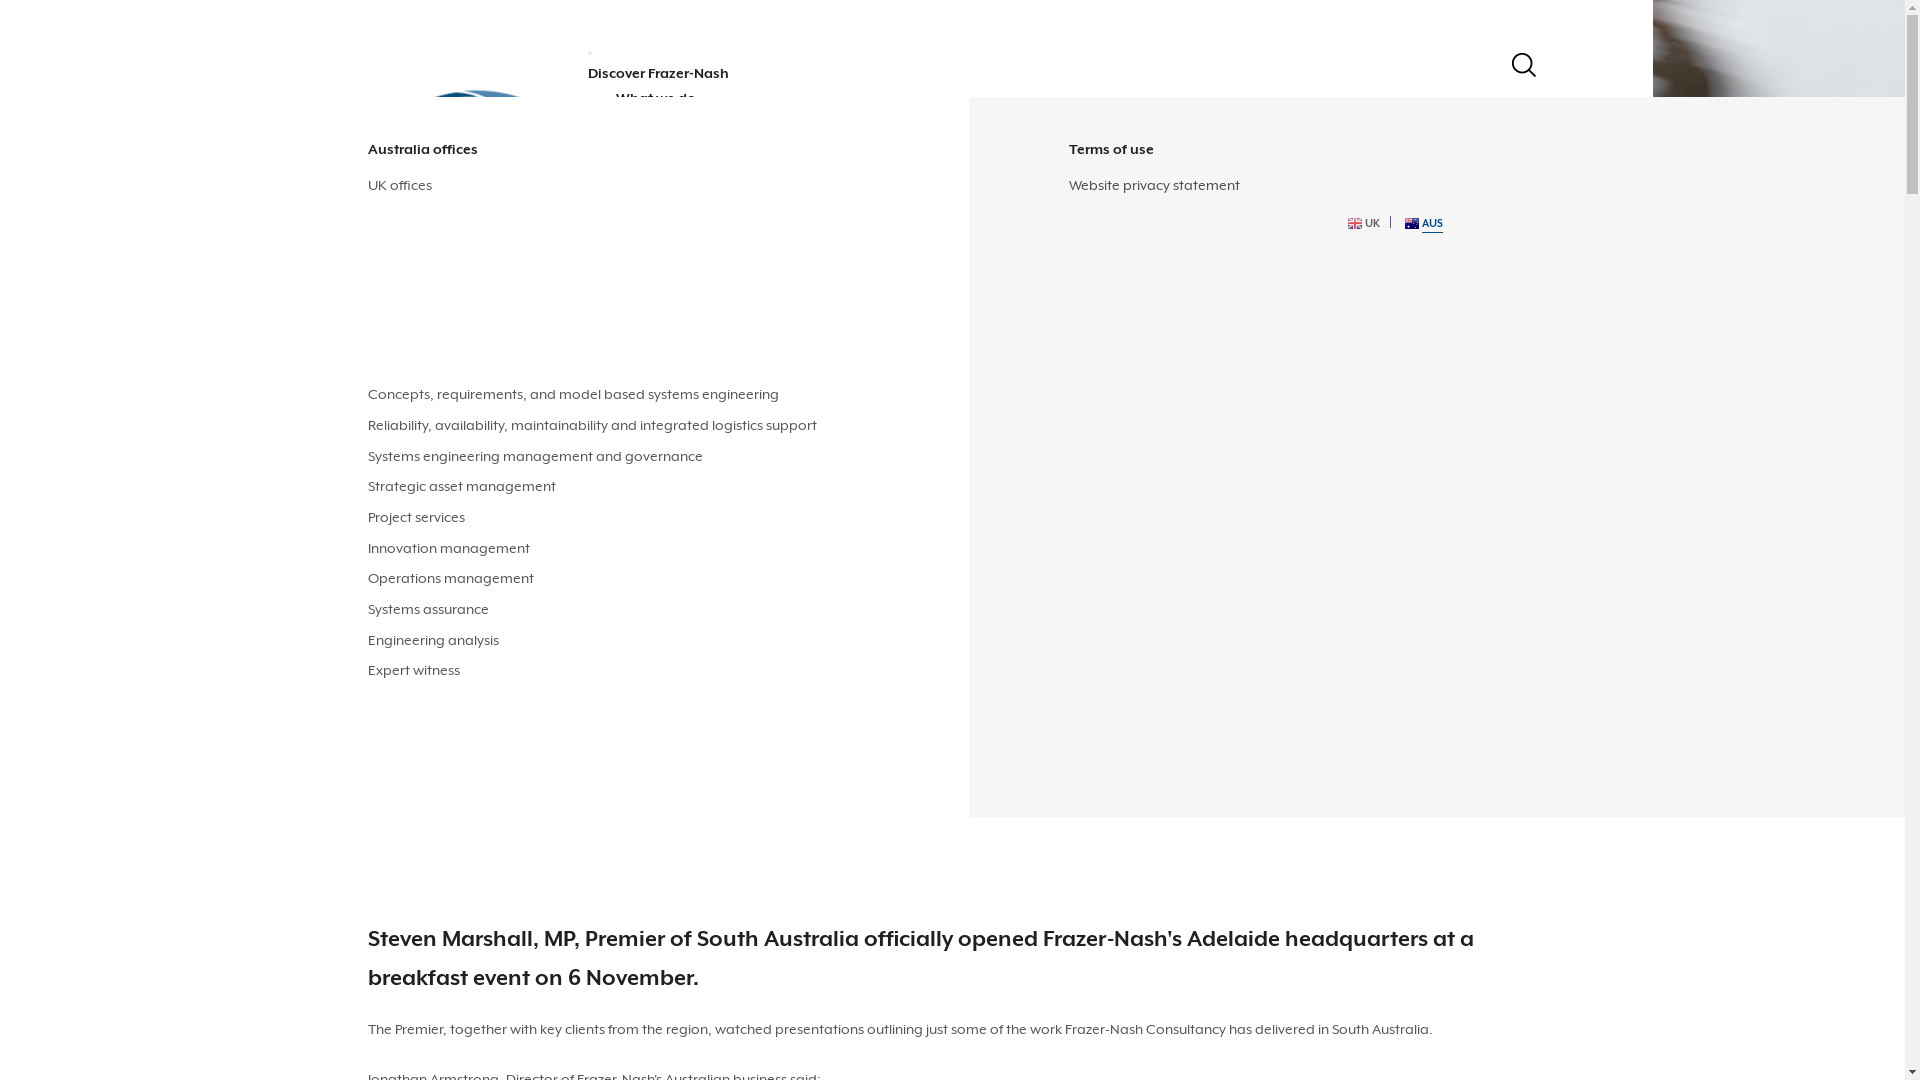 The image size is (1920, 1080). What do you see at coordinates (1363, 222) in the screenshot?
I see `UK` at bounding box center [1363, 222].